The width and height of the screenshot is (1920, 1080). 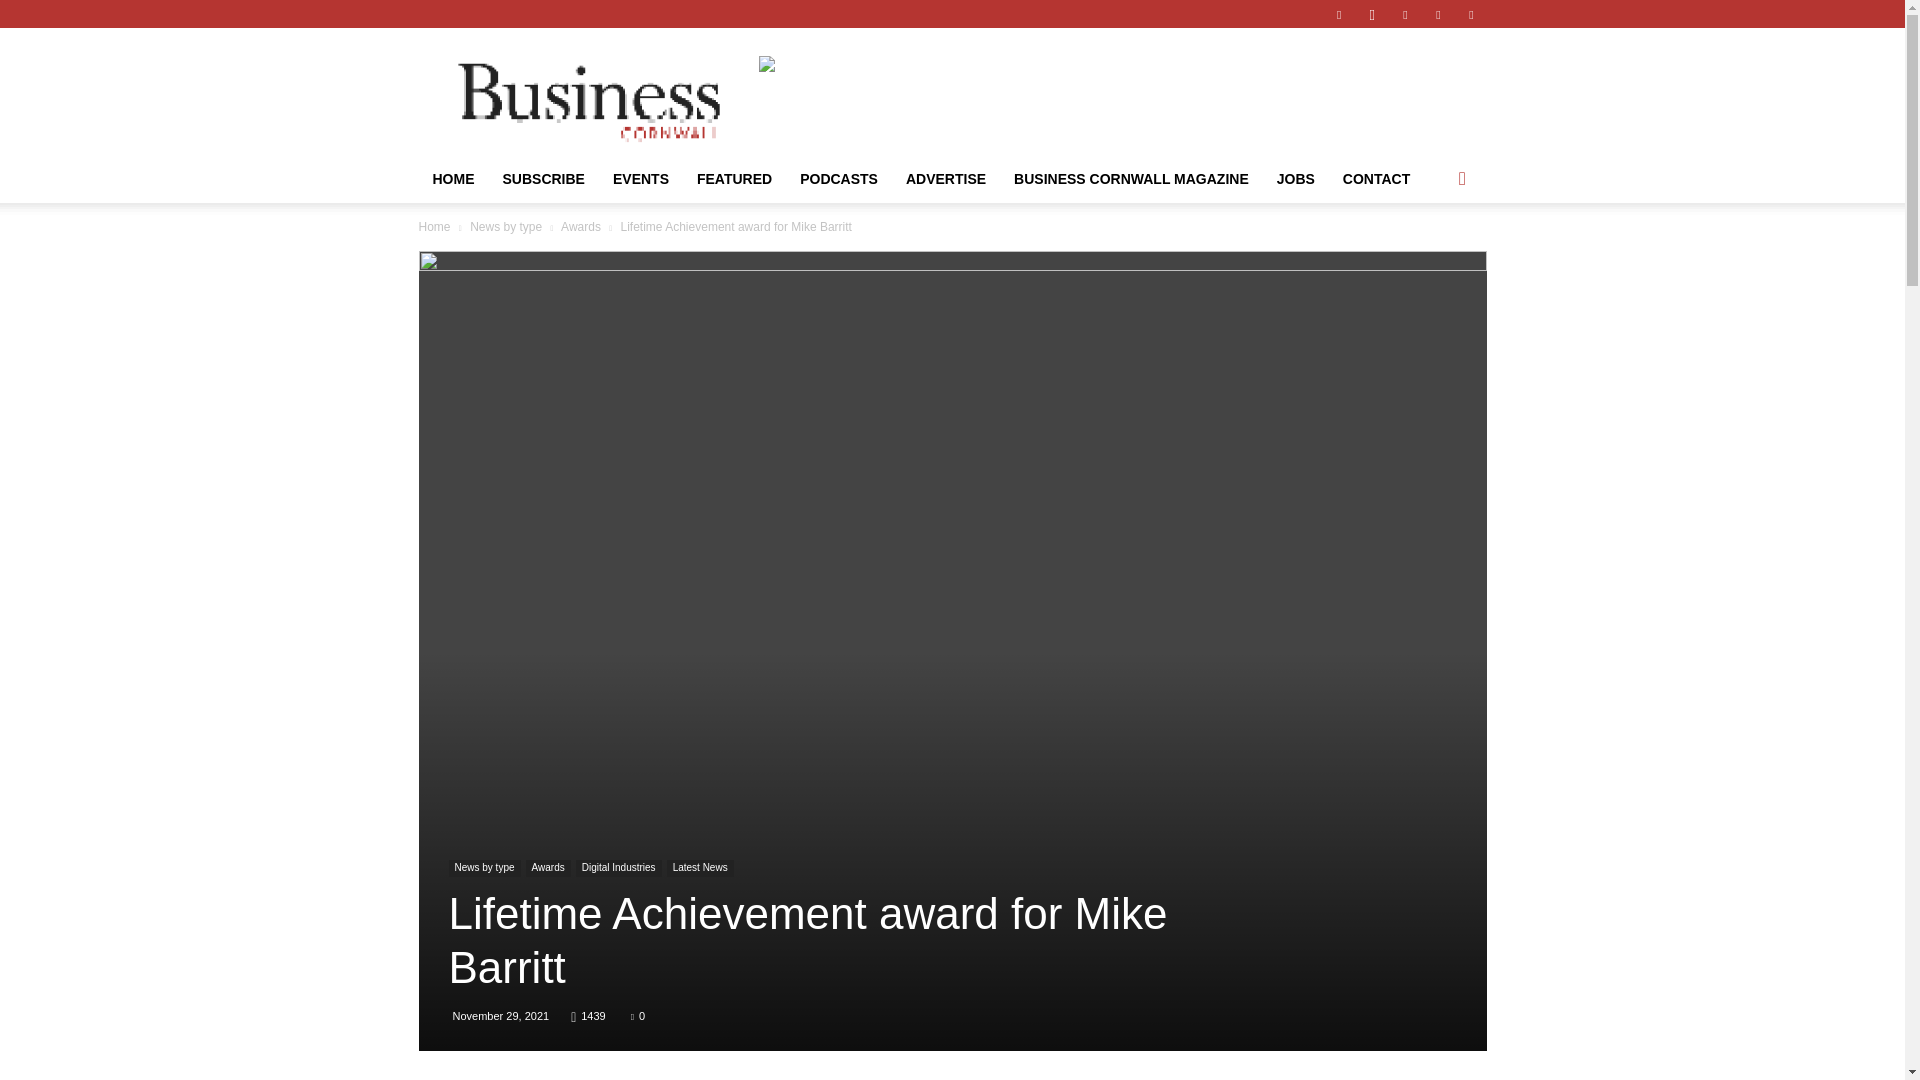 What do you see at coordinates (452, 179) in the screenshot?
I see `HOME` at bounding box center [452, 179].